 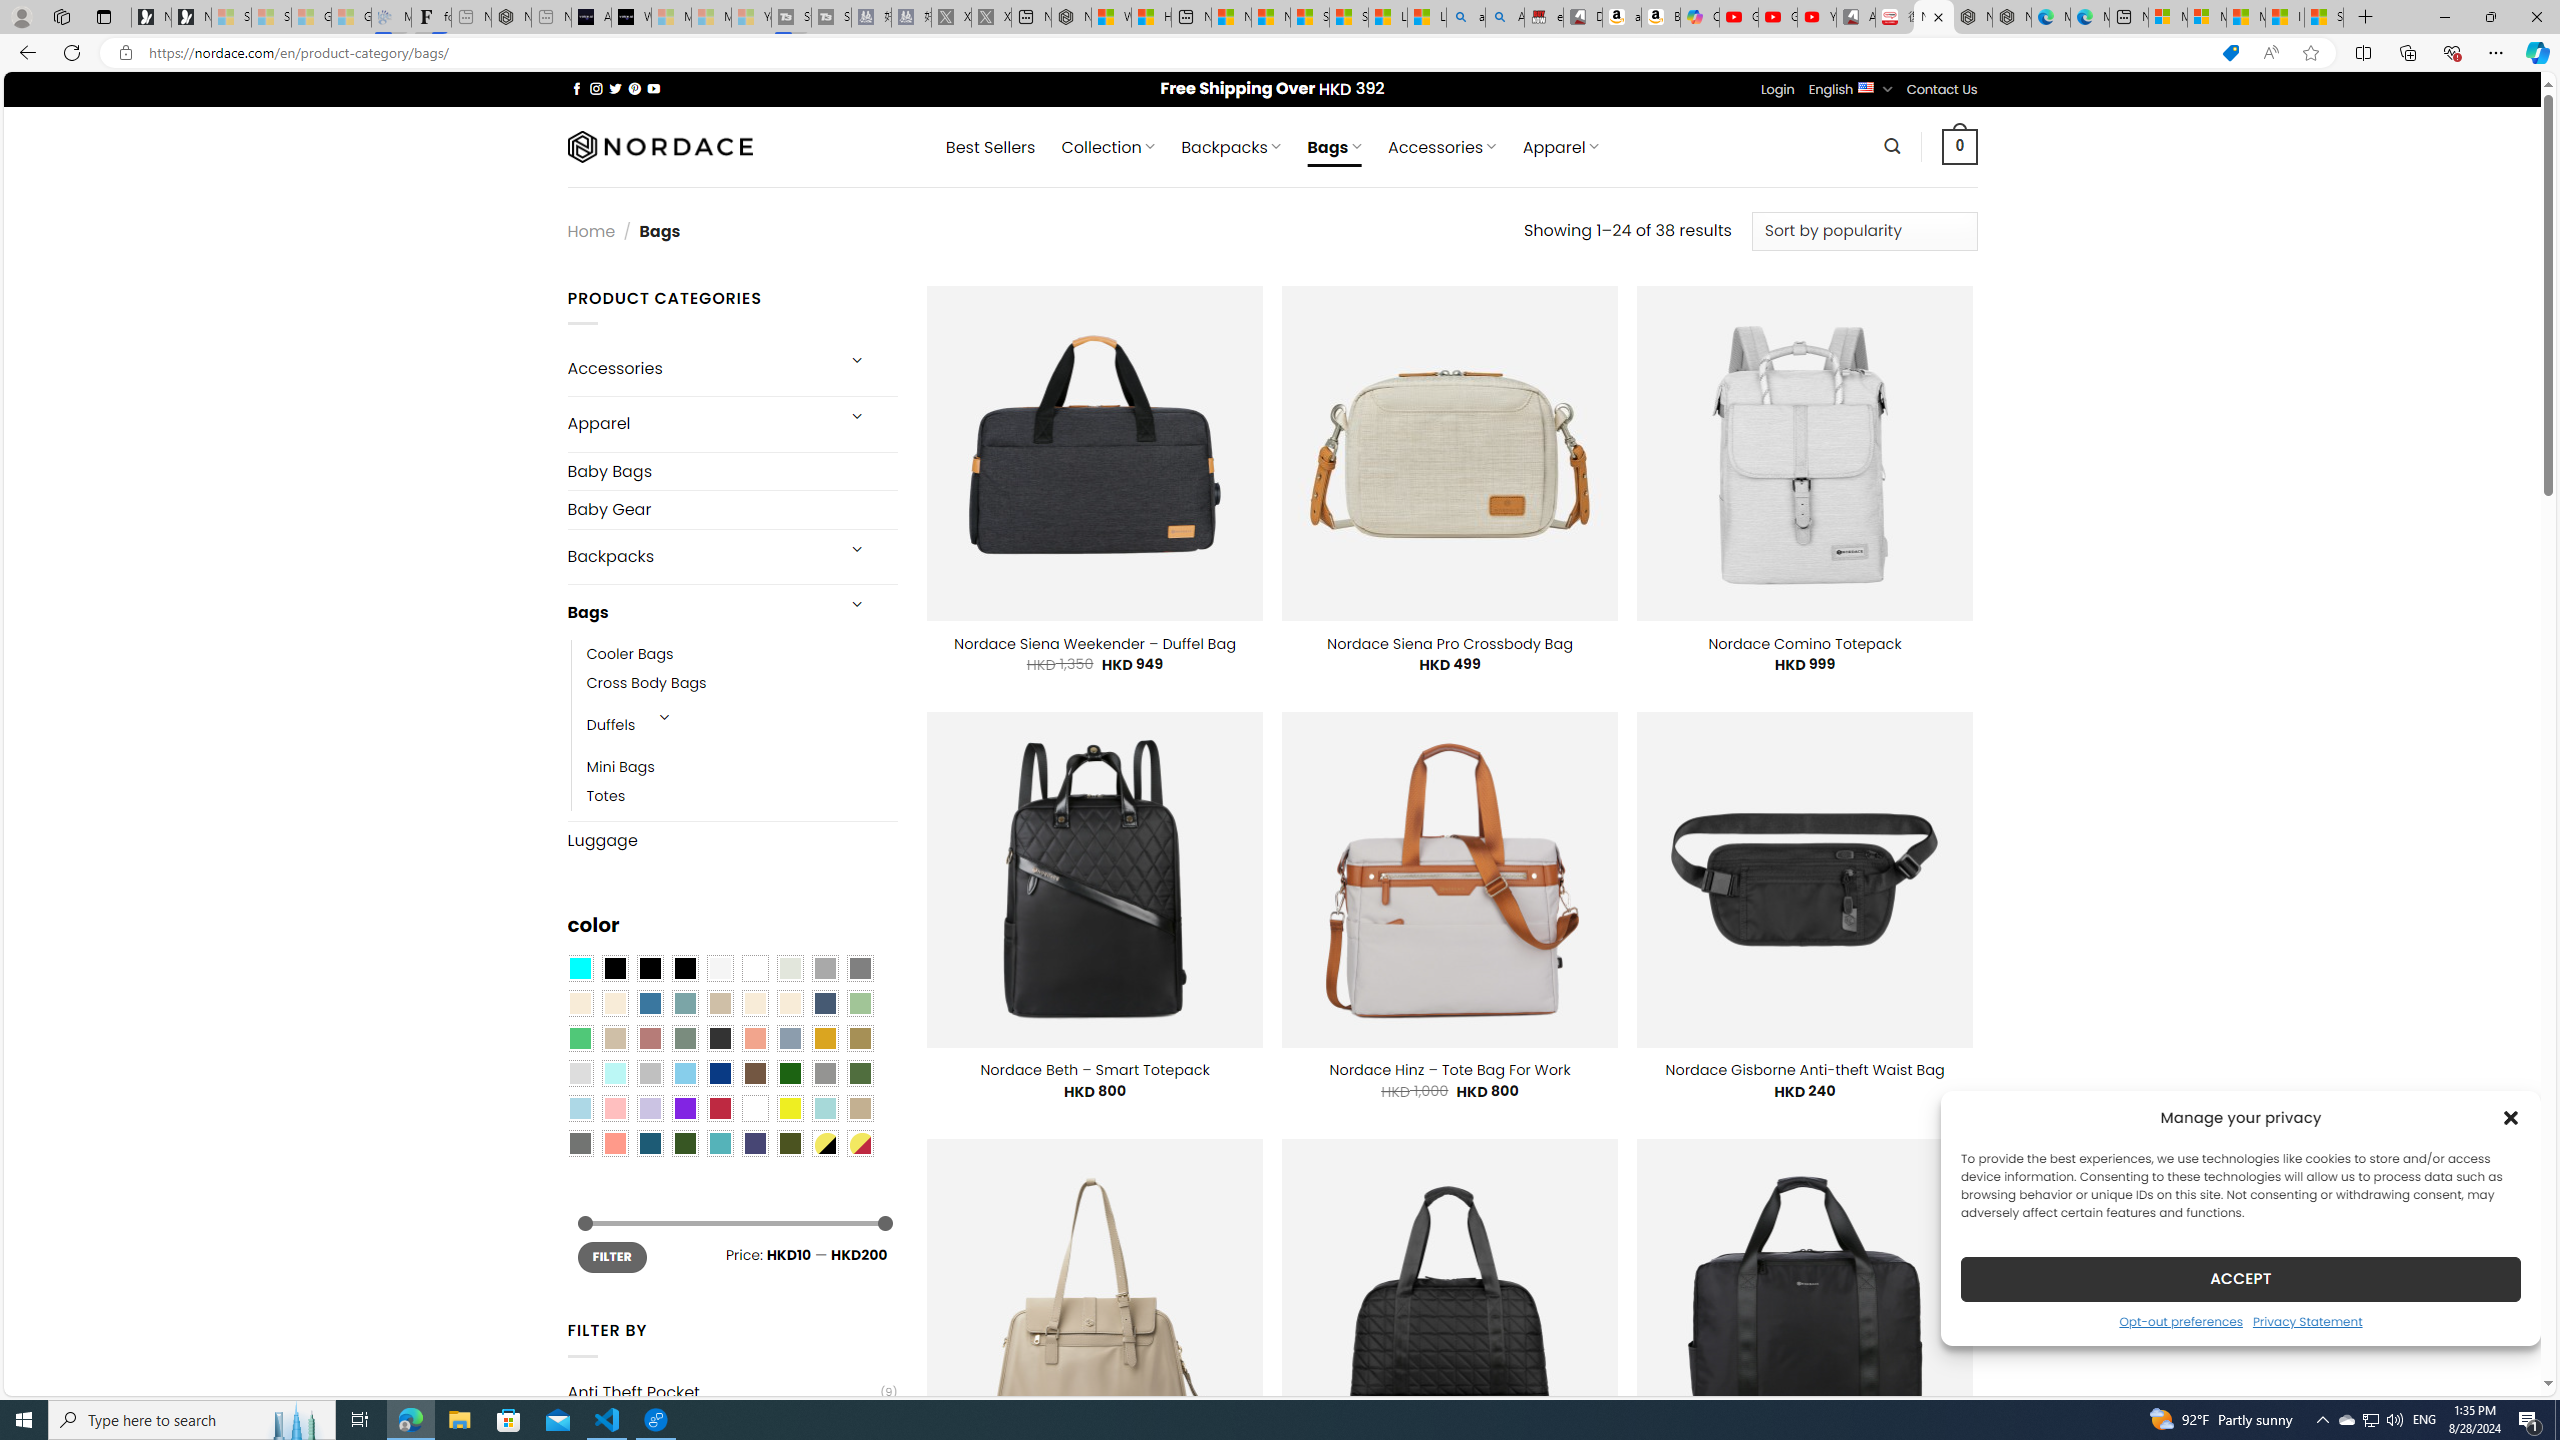 What do you see at coordinates (755, 1074) in the screenshot?
I see `Brown` at bounding box center [755, 1074].